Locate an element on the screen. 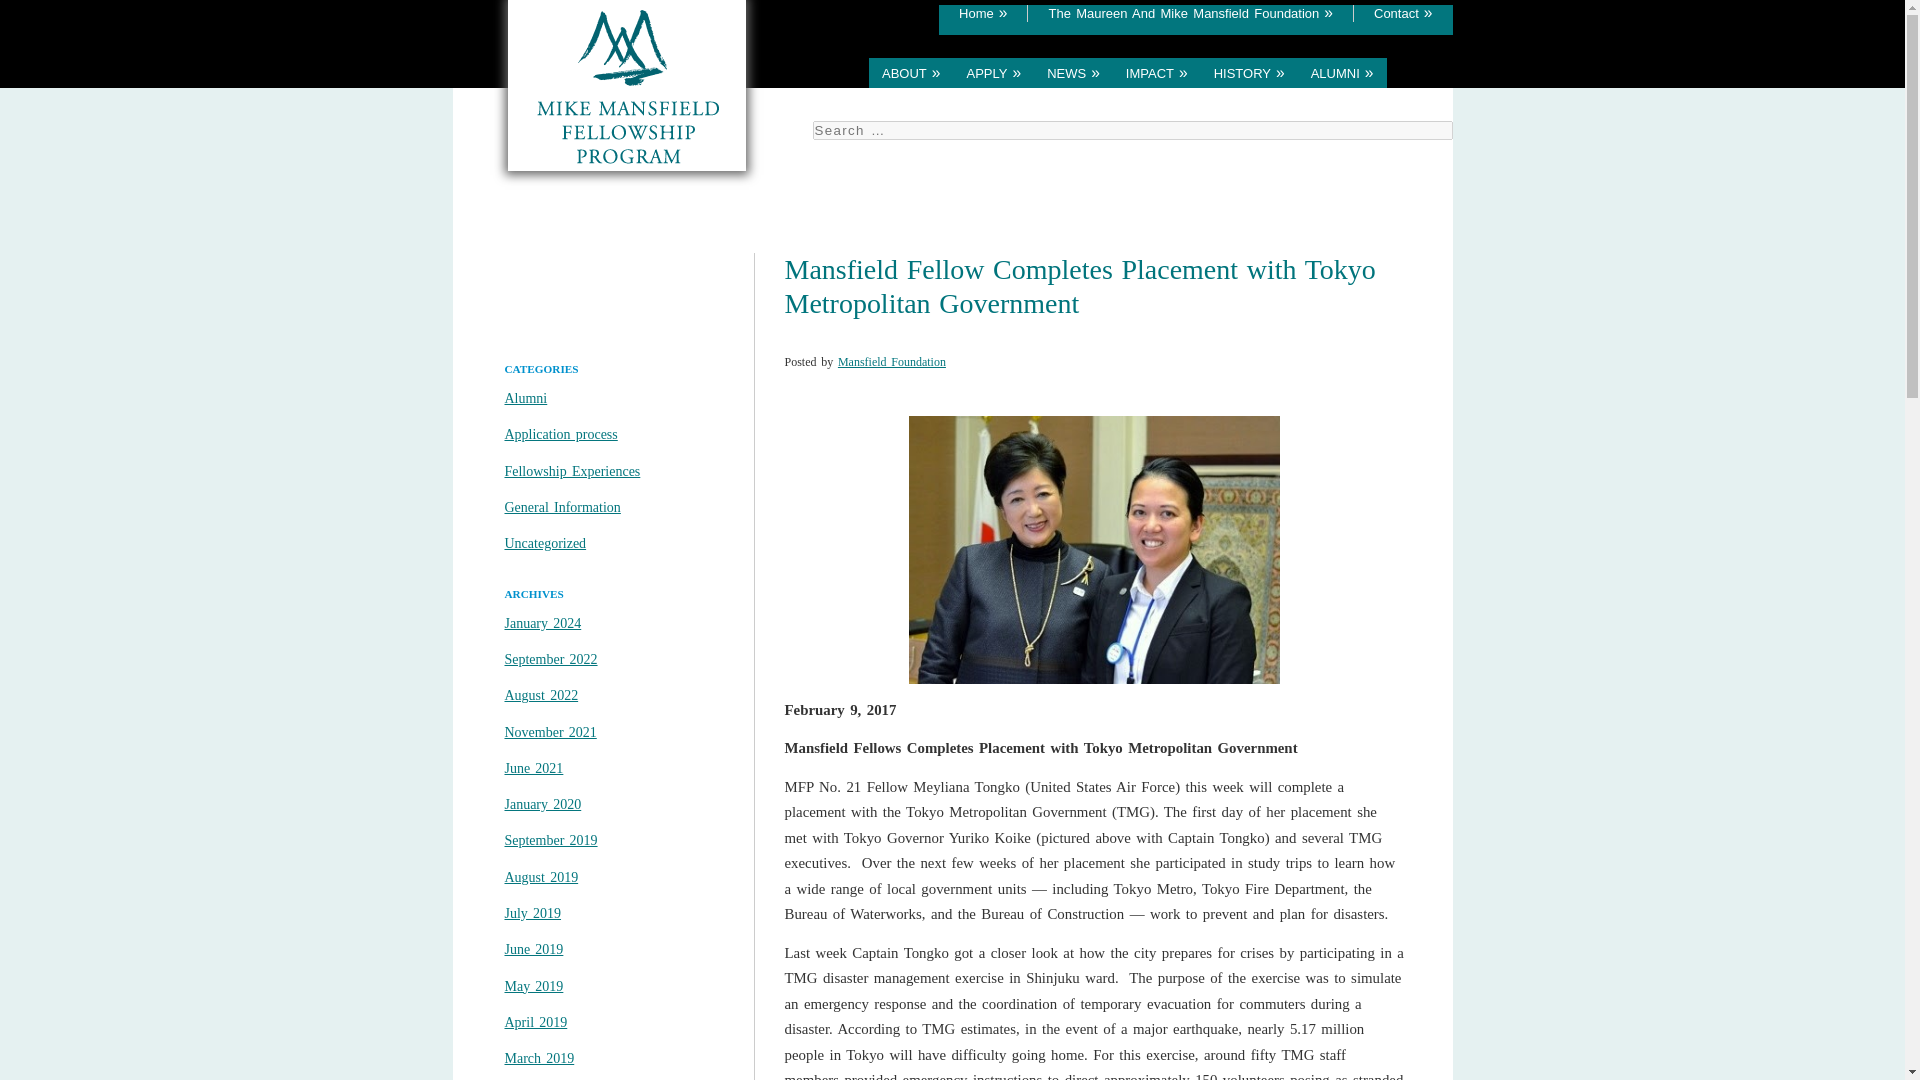 This screenshot has height=1080, width=1920. HISTORY is located at coordinates (1249, 72).